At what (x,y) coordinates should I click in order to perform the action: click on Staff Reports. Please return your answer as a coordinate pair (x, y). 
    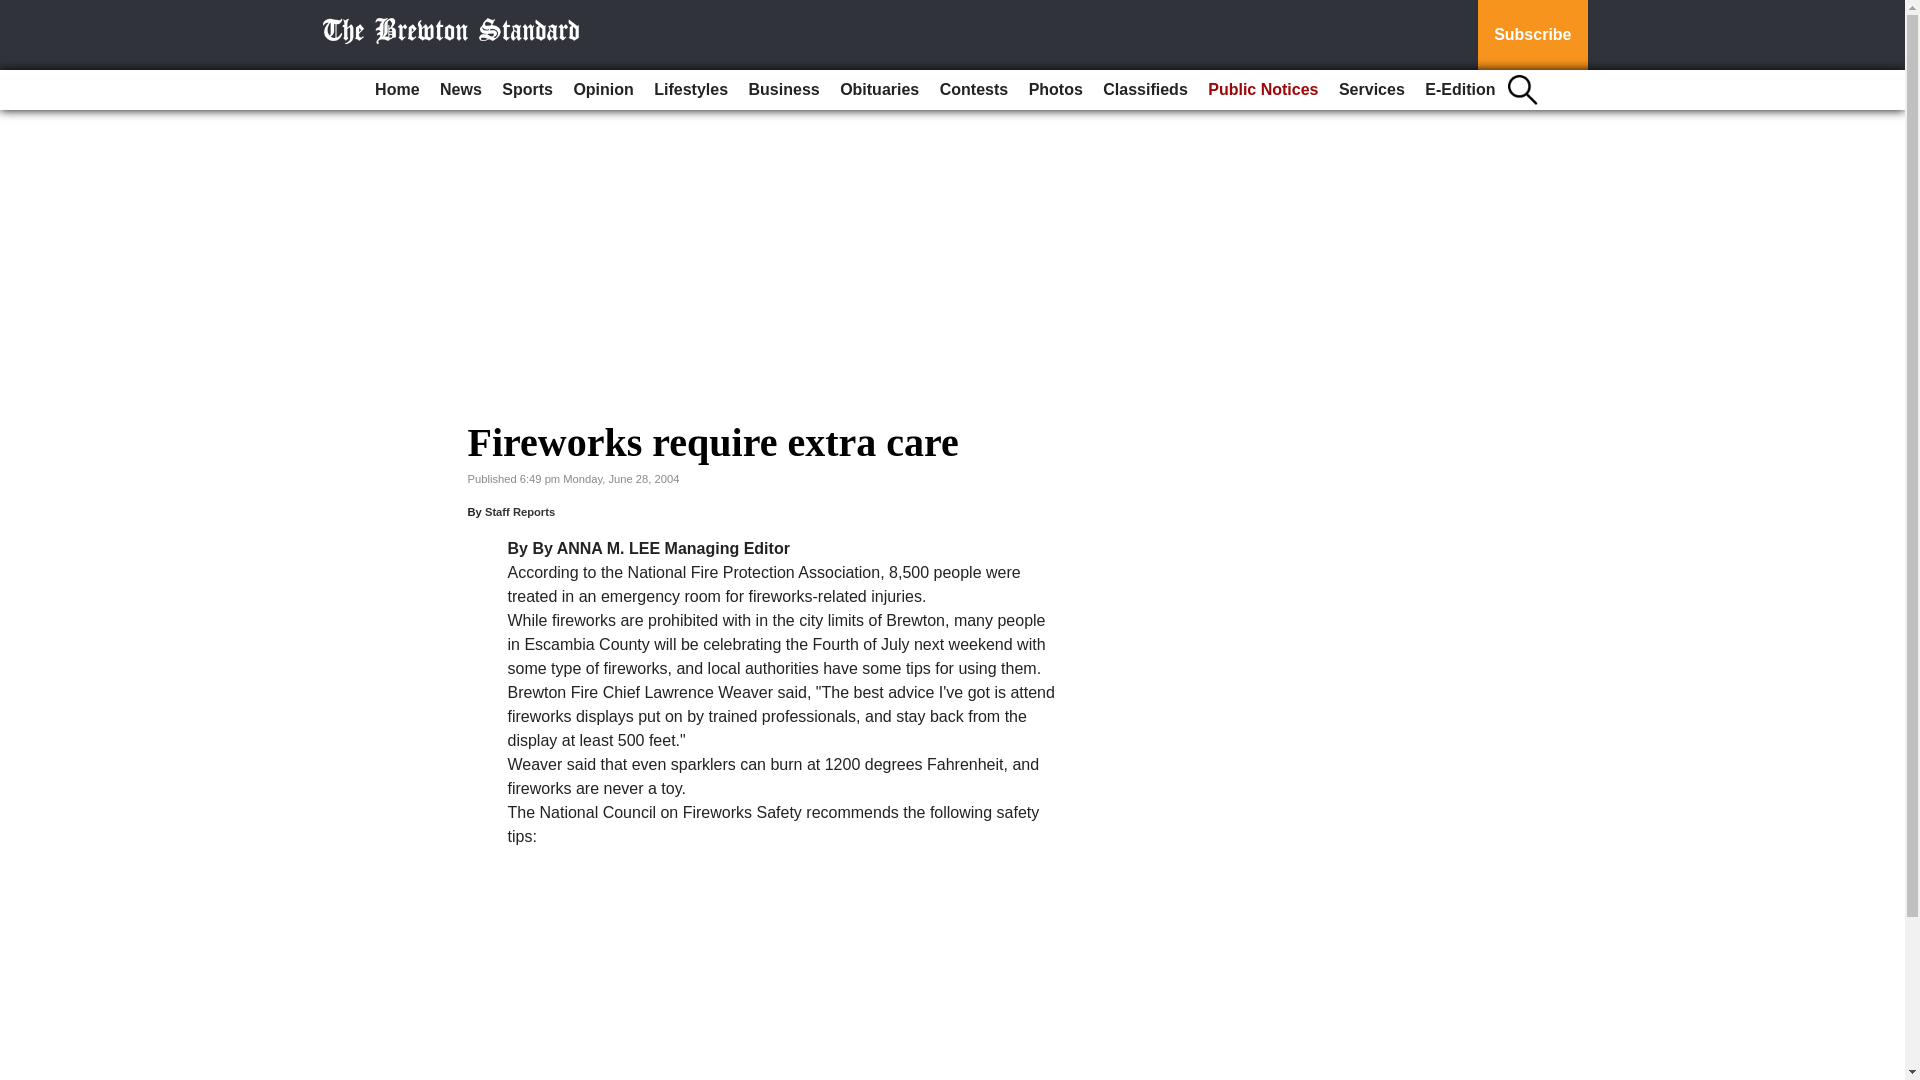
    Looking at the image, I should click on (520, 512).